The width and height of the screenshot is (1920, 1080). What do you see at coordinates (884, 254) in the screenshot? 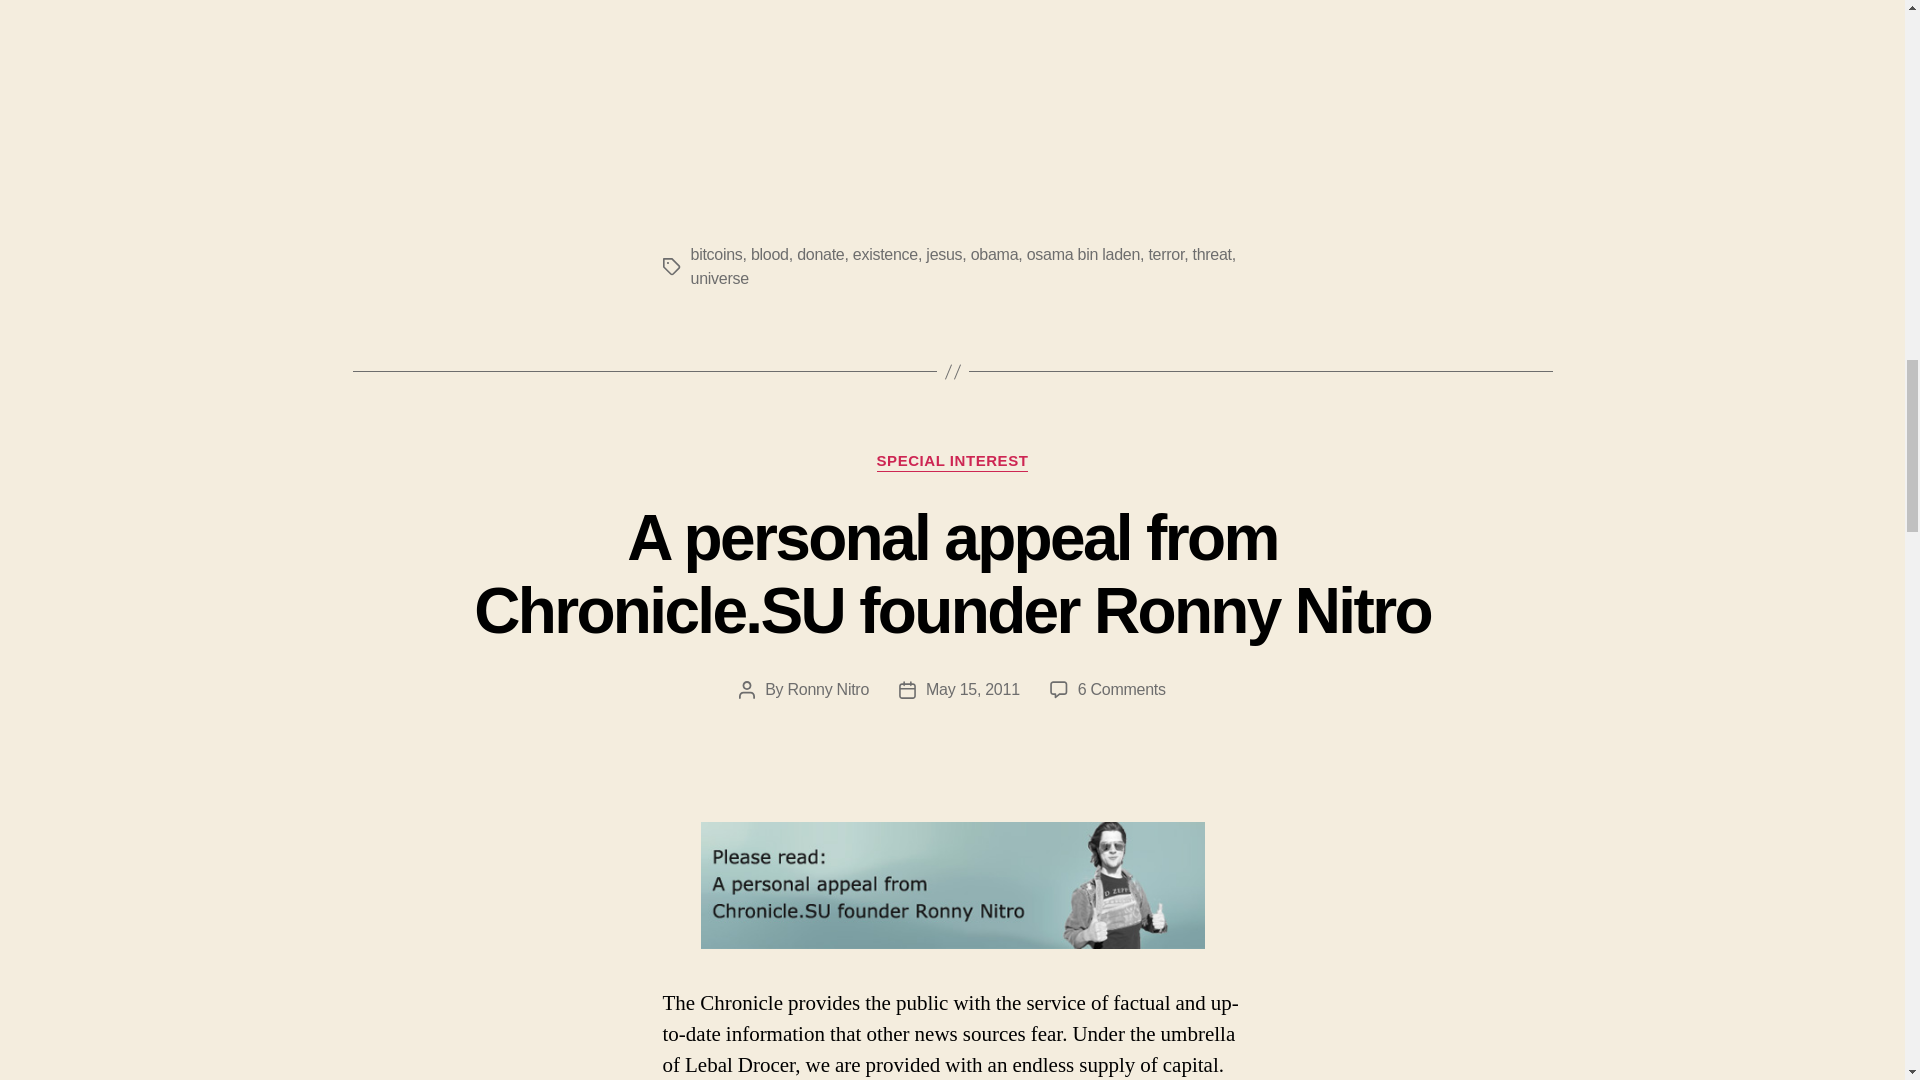
I see `existence` at bounding box center [884, 254].